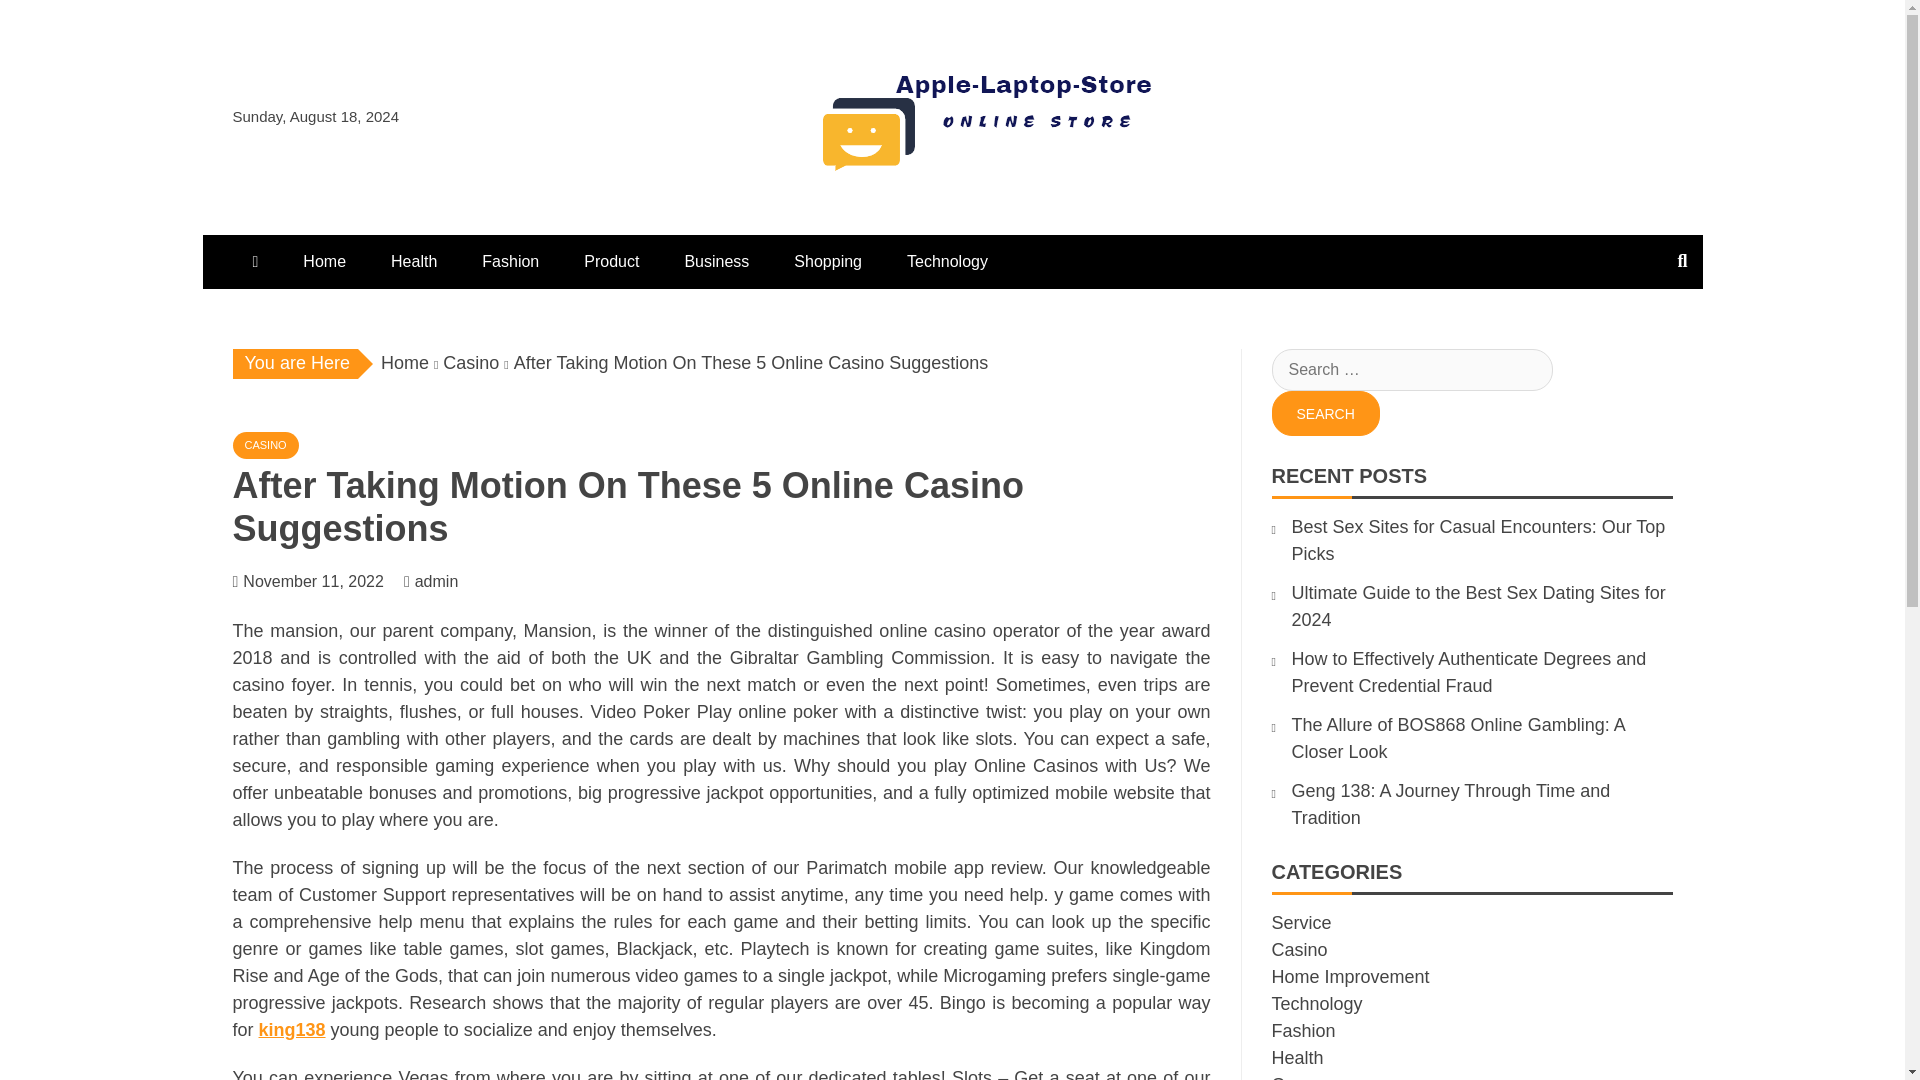 The image size is (1920, 1080). What do you see at coordinates (1479, 540) in the screenshot?
I see `Best Sex Sites for Casual Encounters: Our Top Picks` at bounding box center [1479, 540].